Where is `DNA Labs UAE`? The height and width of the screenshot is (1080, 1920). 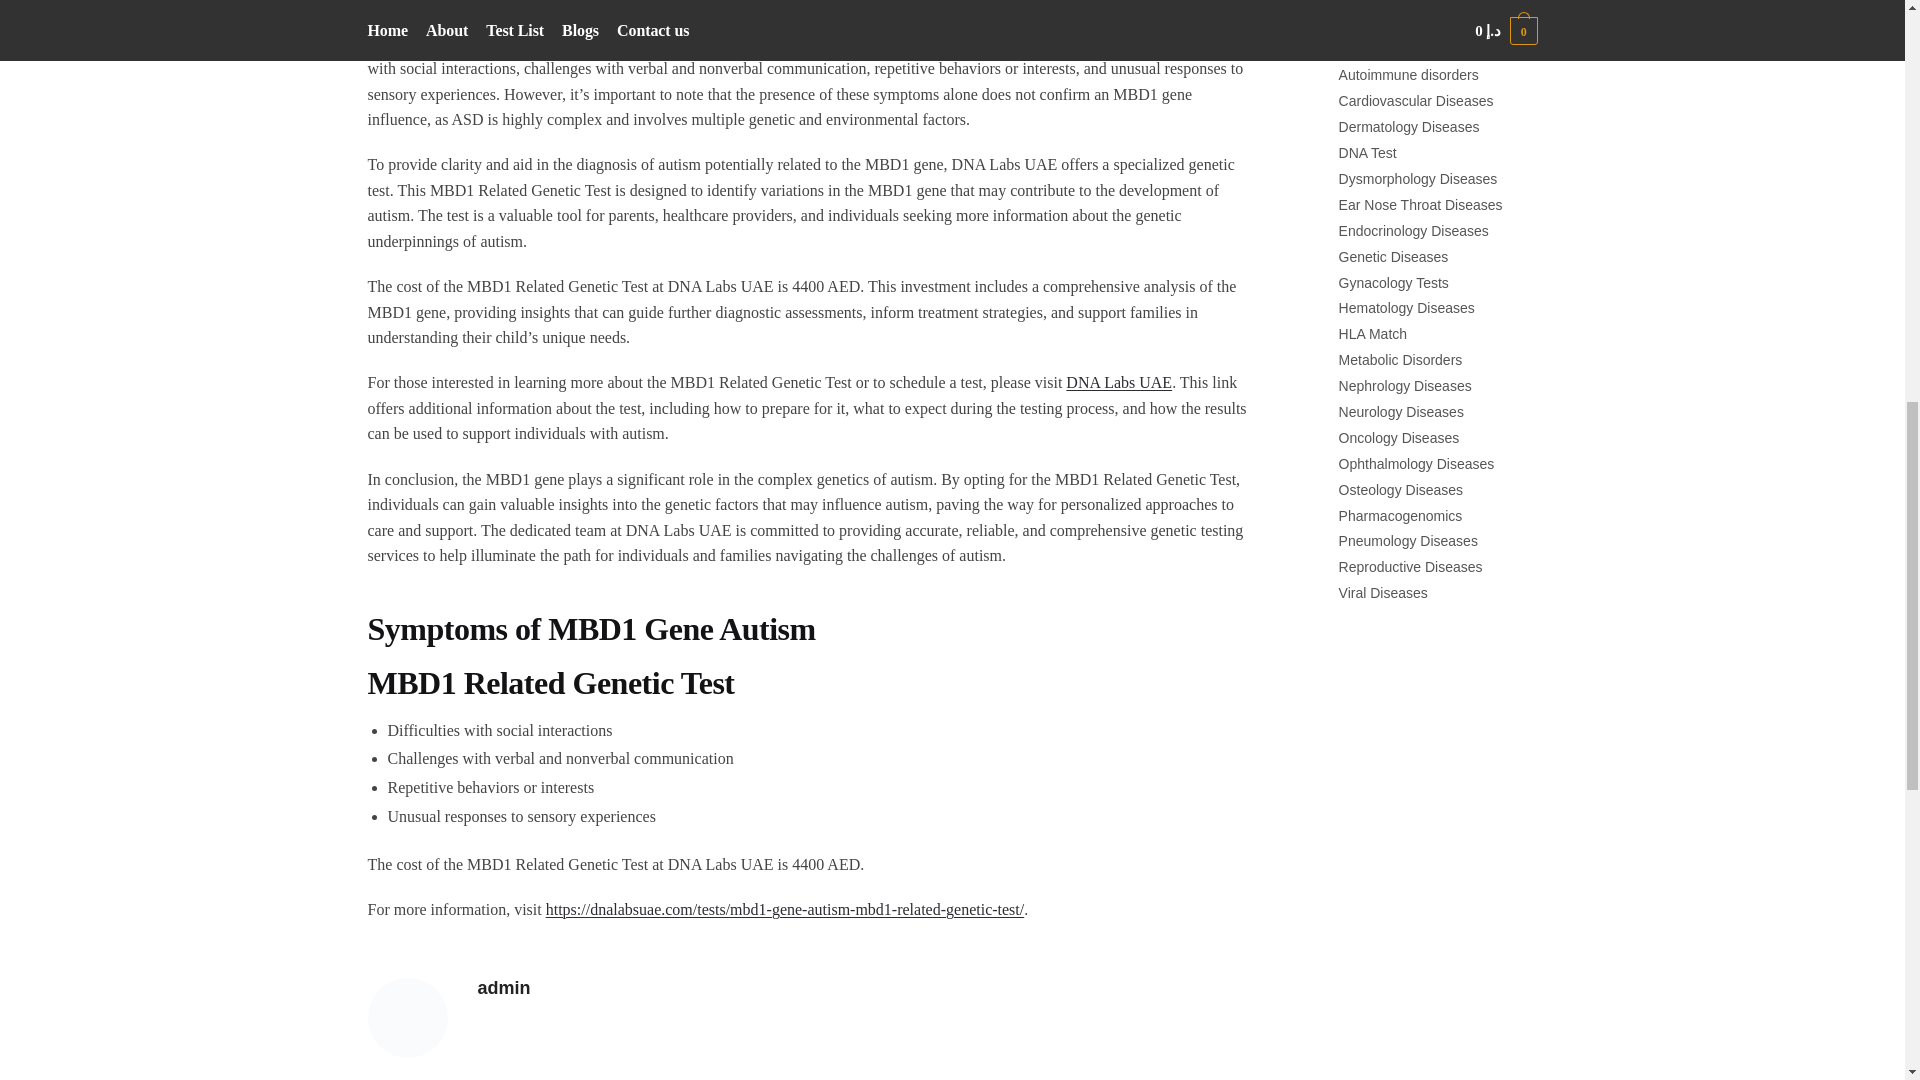
DNA Labs UAE is located at coordinates (1118, 382).